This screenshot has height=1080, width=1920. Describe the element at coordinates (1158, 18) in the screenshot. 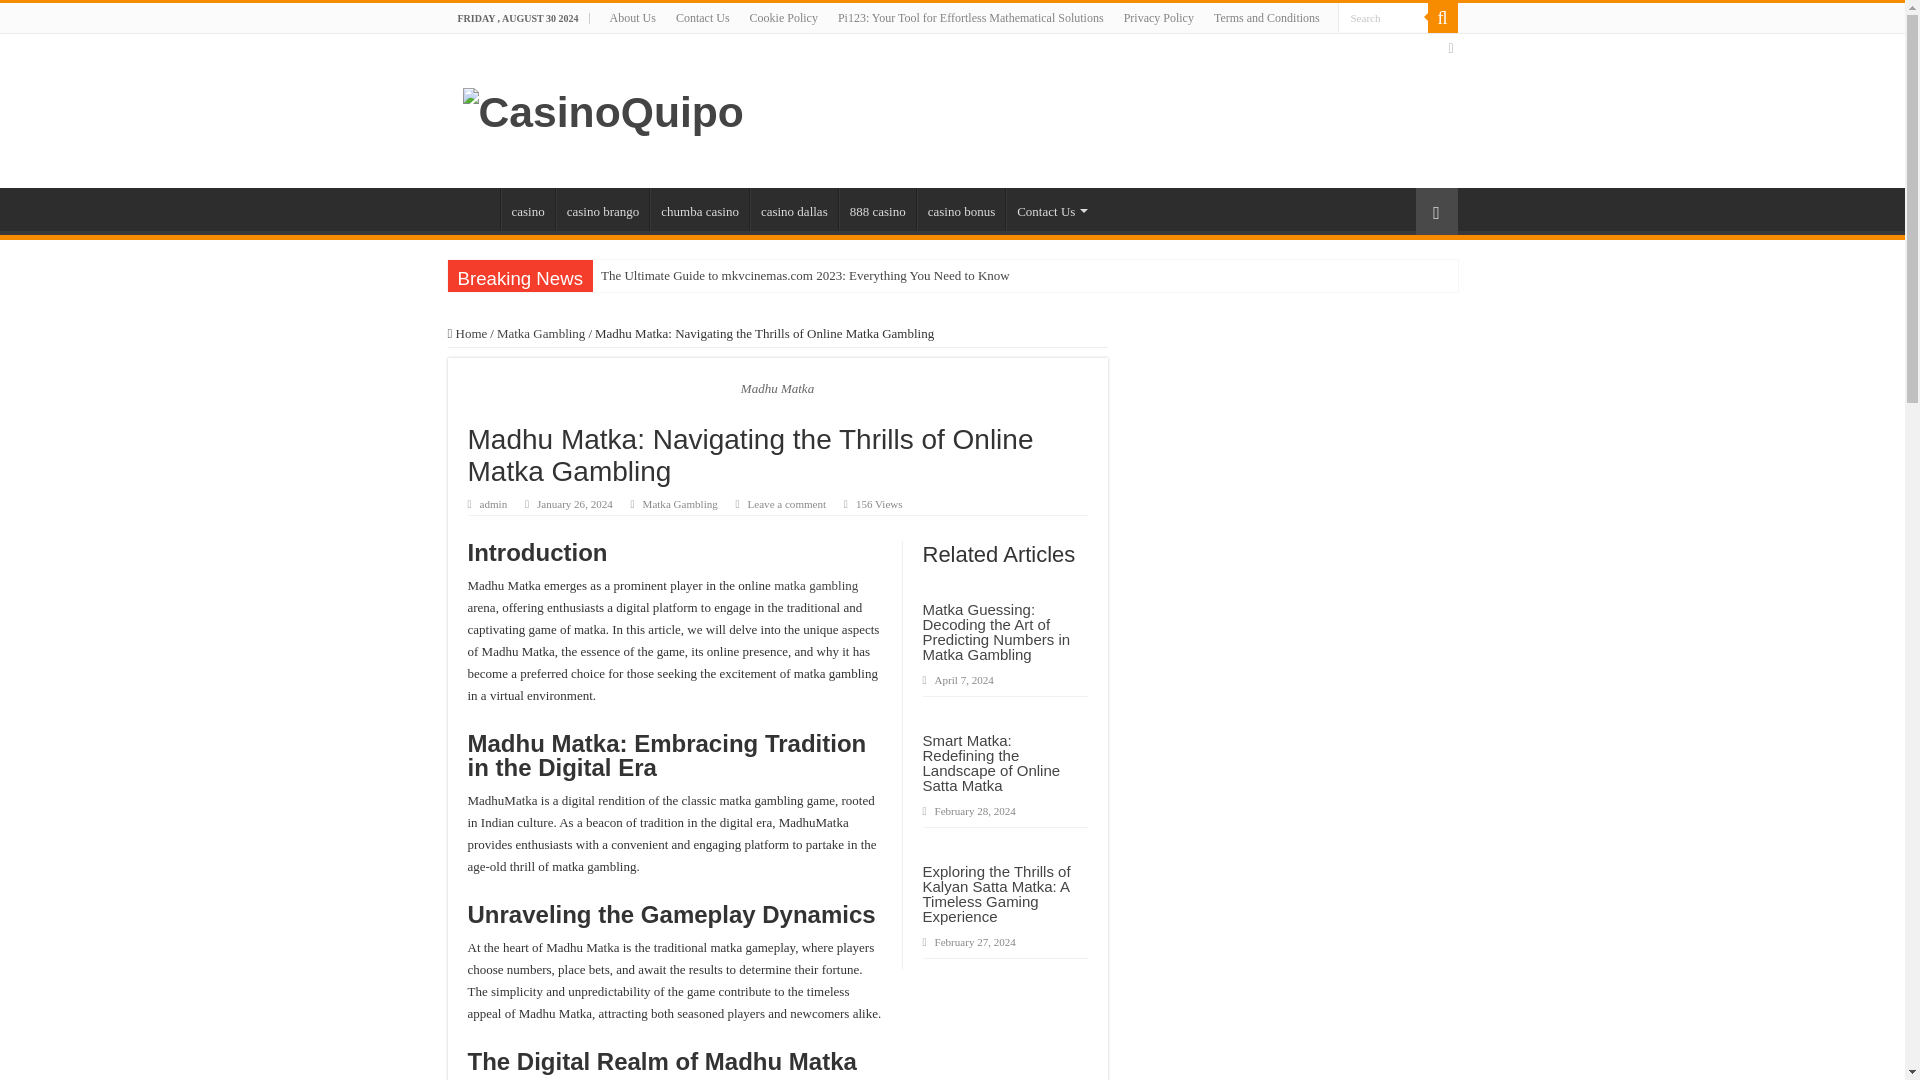

I see `Privacy Policy` at that location.